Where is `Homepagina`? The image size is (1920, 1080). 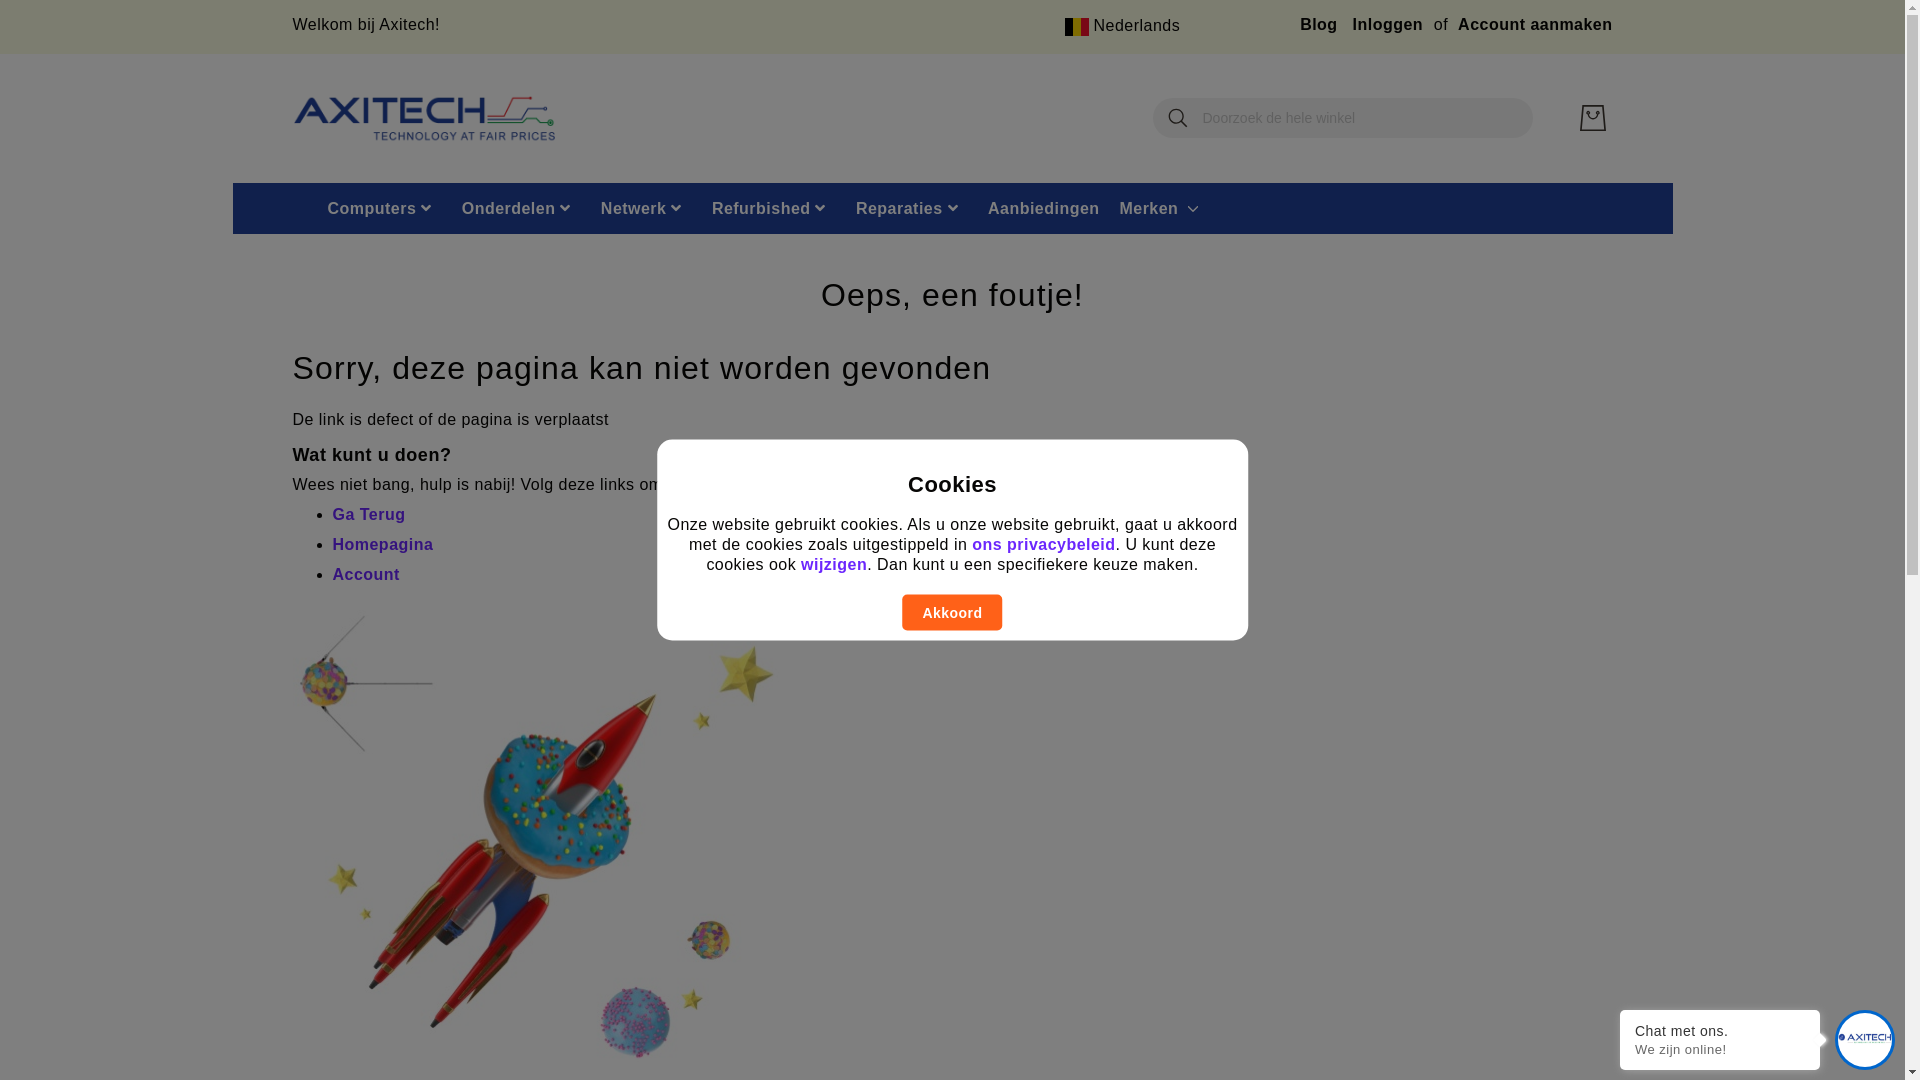
Homepagina is located at coordinates (382, 544).